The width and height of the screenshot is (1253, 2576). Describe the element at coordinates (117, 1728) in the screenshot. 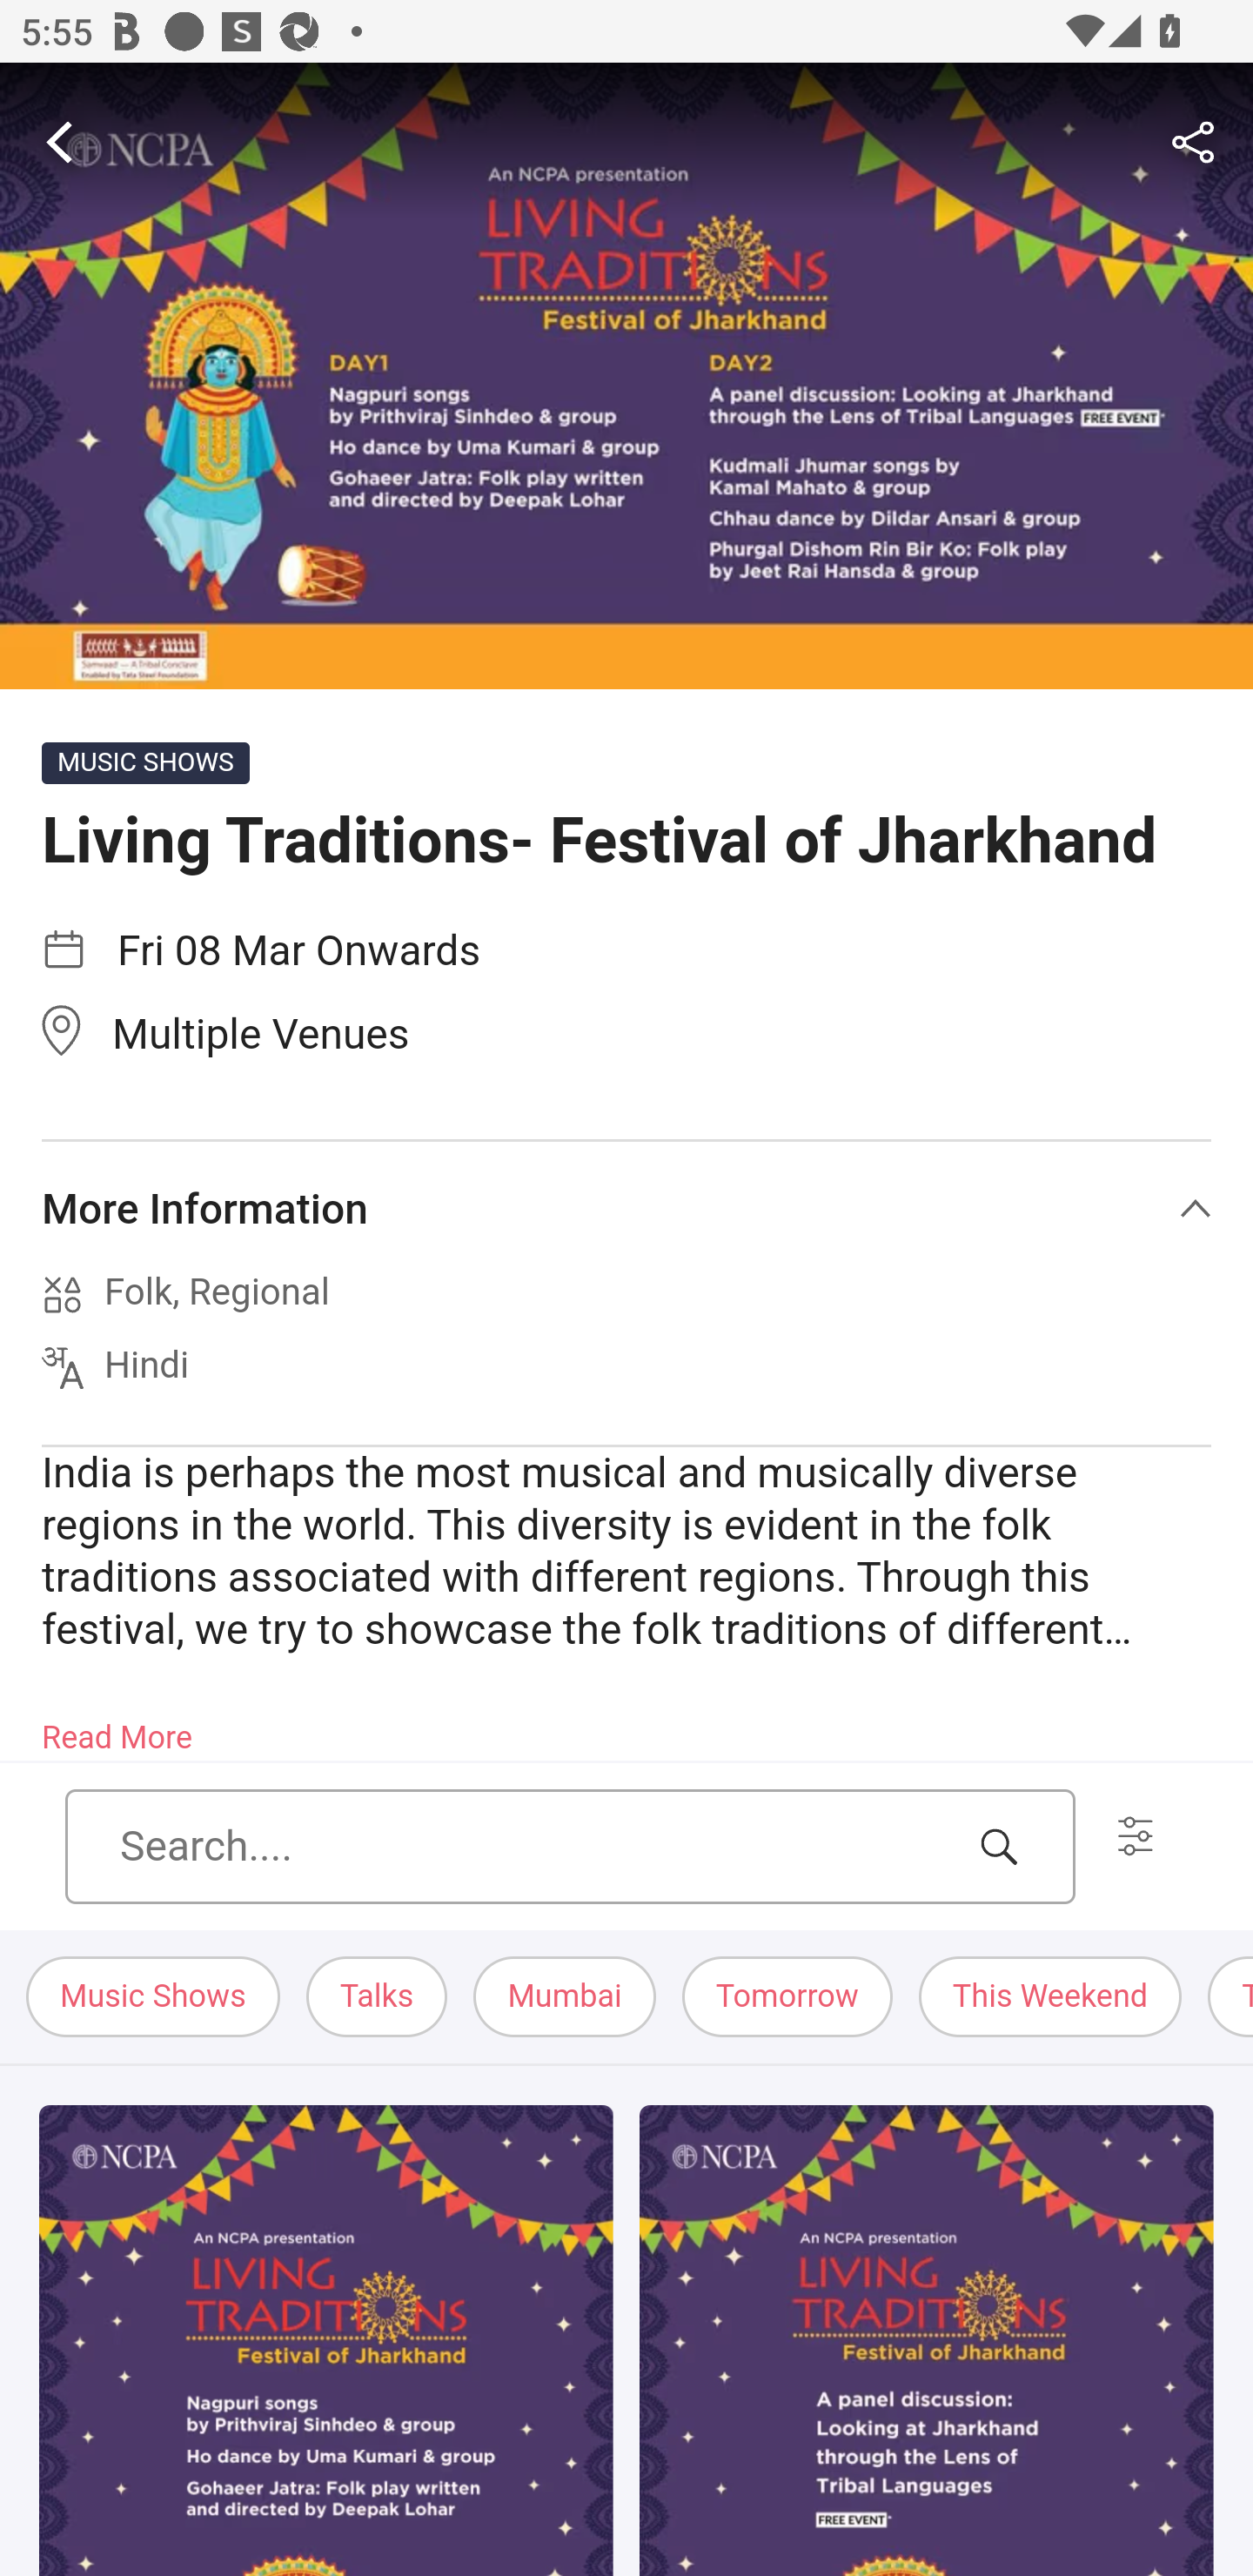

I see `Read More` at that location.